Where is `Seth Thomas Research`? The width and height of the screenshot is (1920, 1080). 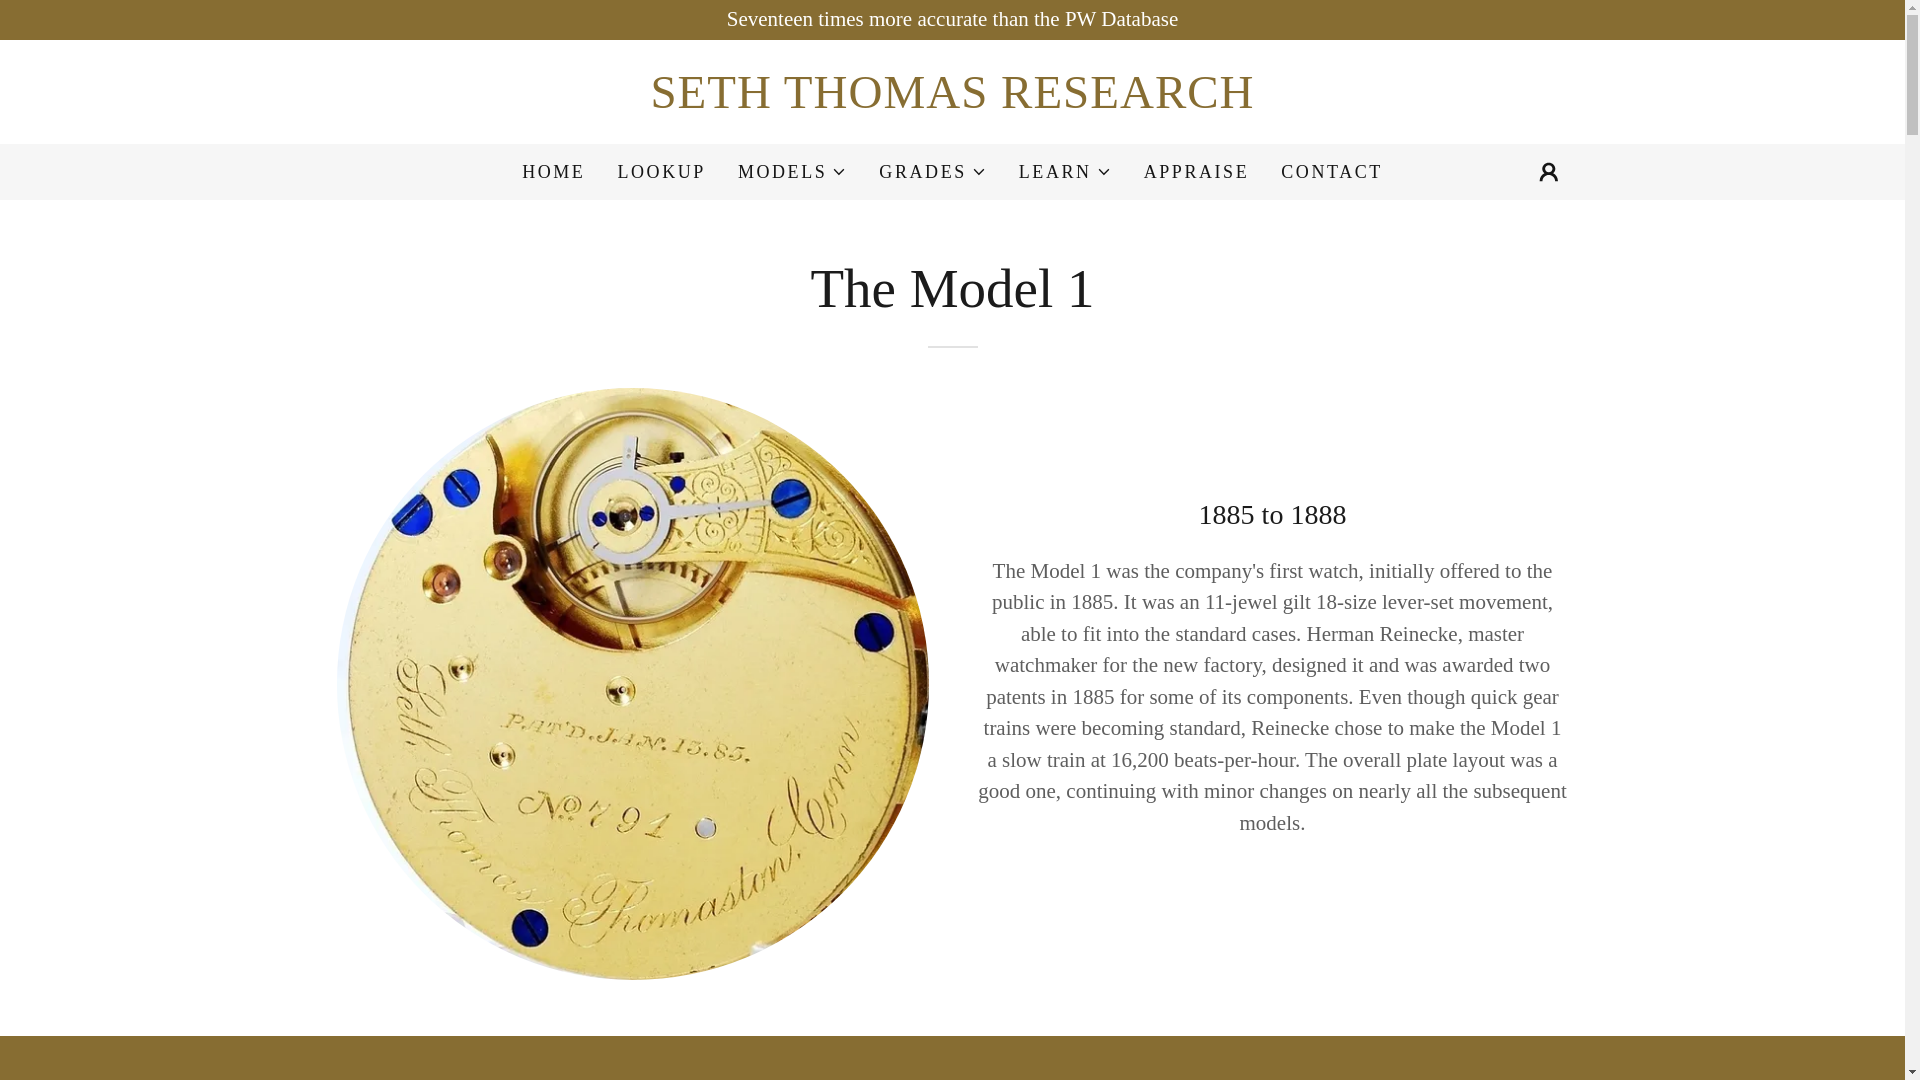
Seth Thomas Research is located at coordinates (952, 100).